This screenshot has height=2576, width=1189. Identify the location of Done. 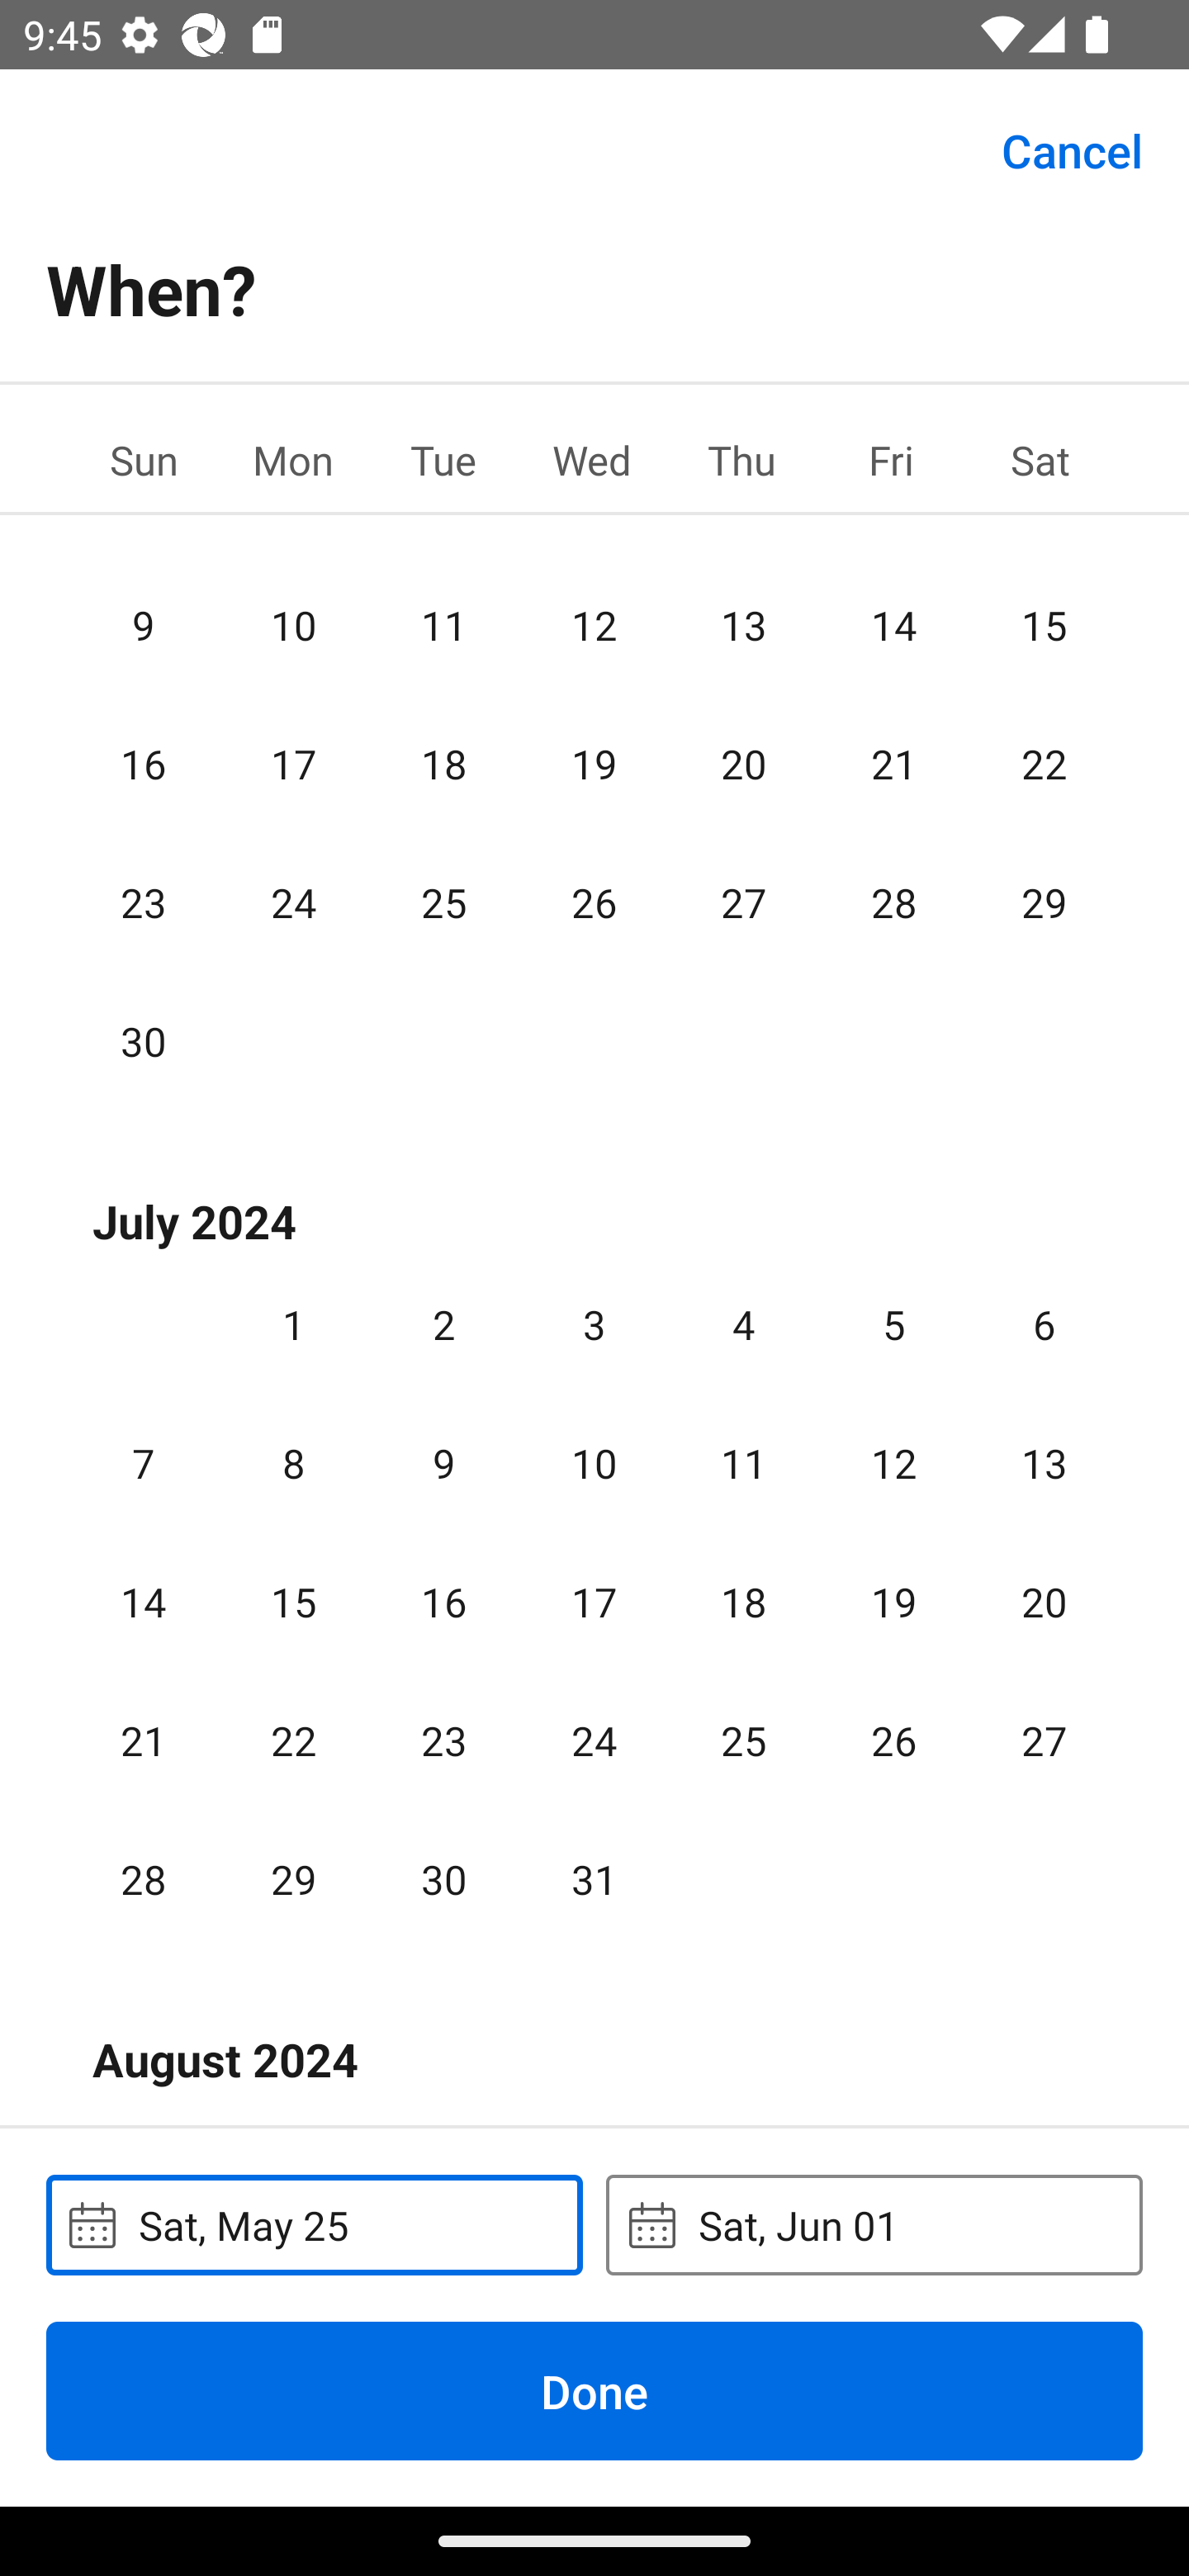
(594, 2390).